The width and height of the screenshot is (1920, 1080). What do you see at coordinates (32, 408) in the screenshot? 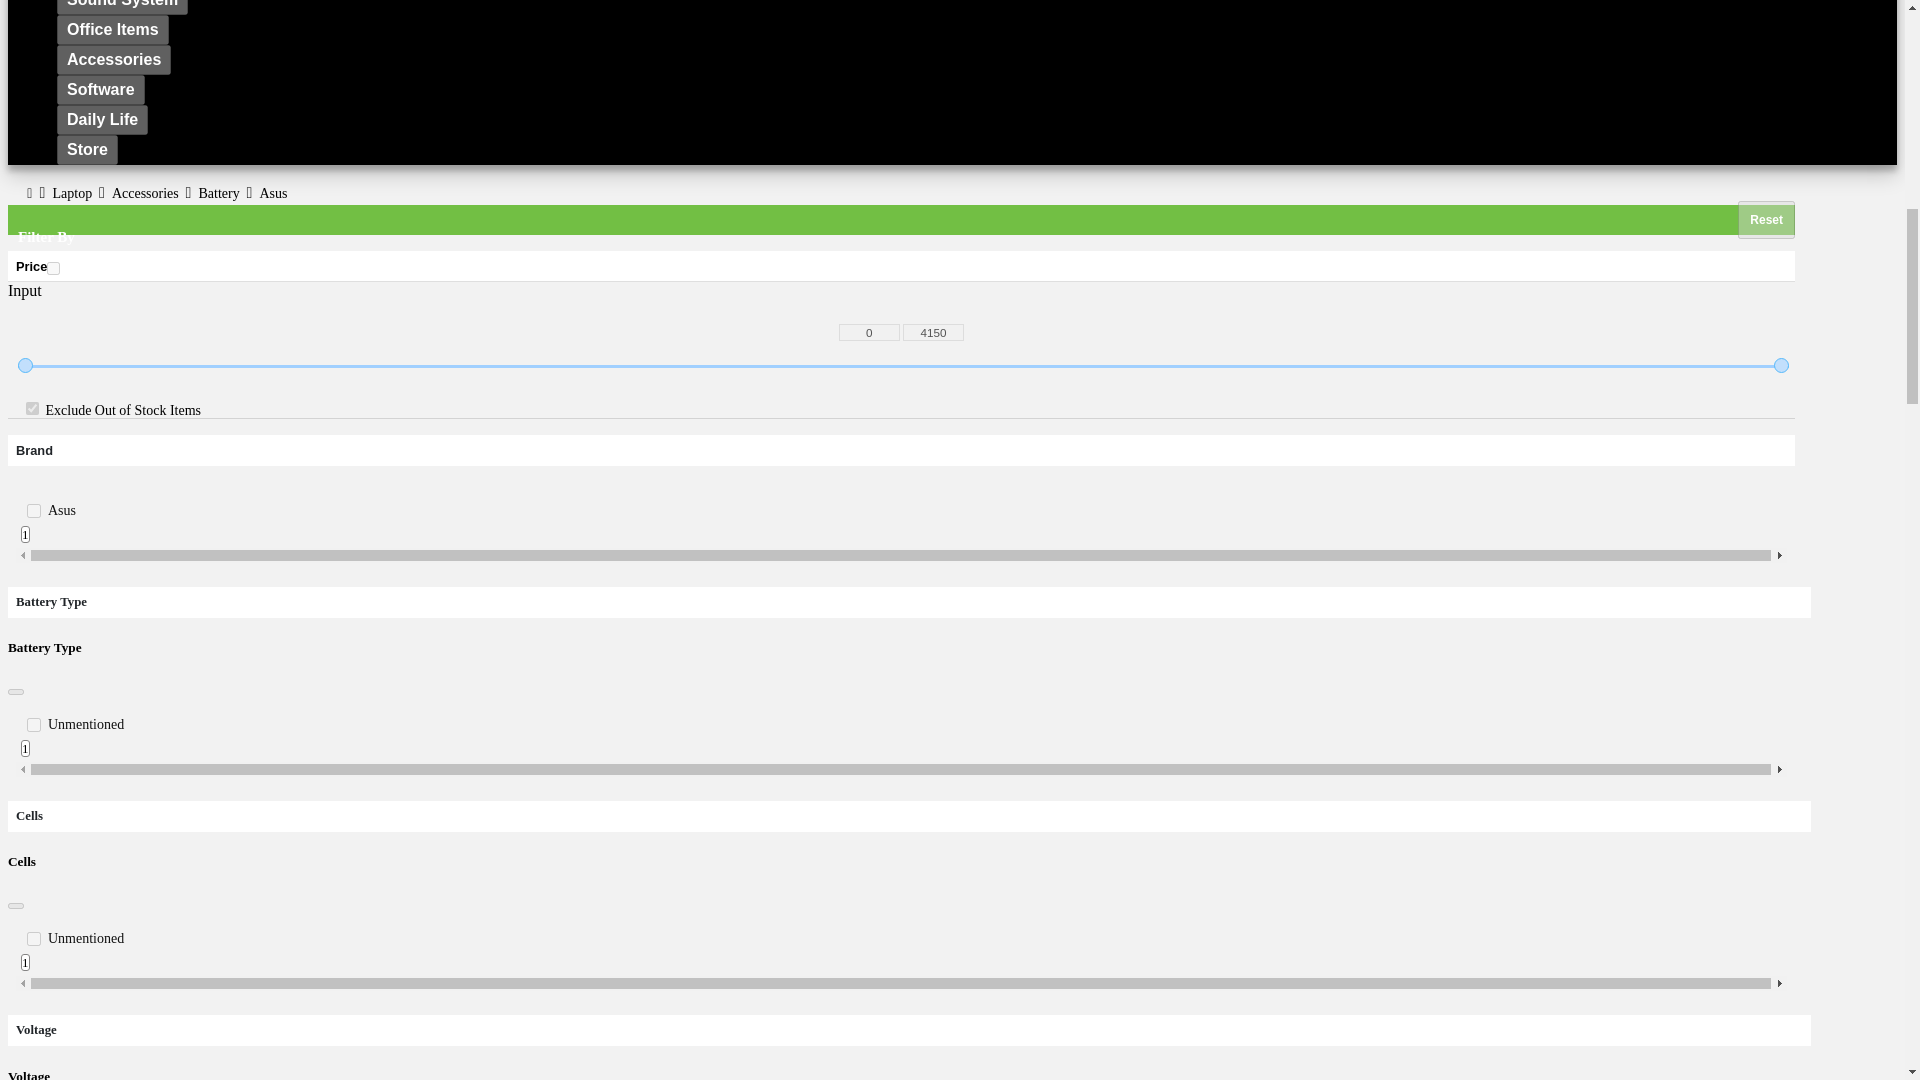
I see `1` at bounding box center [32, 408].